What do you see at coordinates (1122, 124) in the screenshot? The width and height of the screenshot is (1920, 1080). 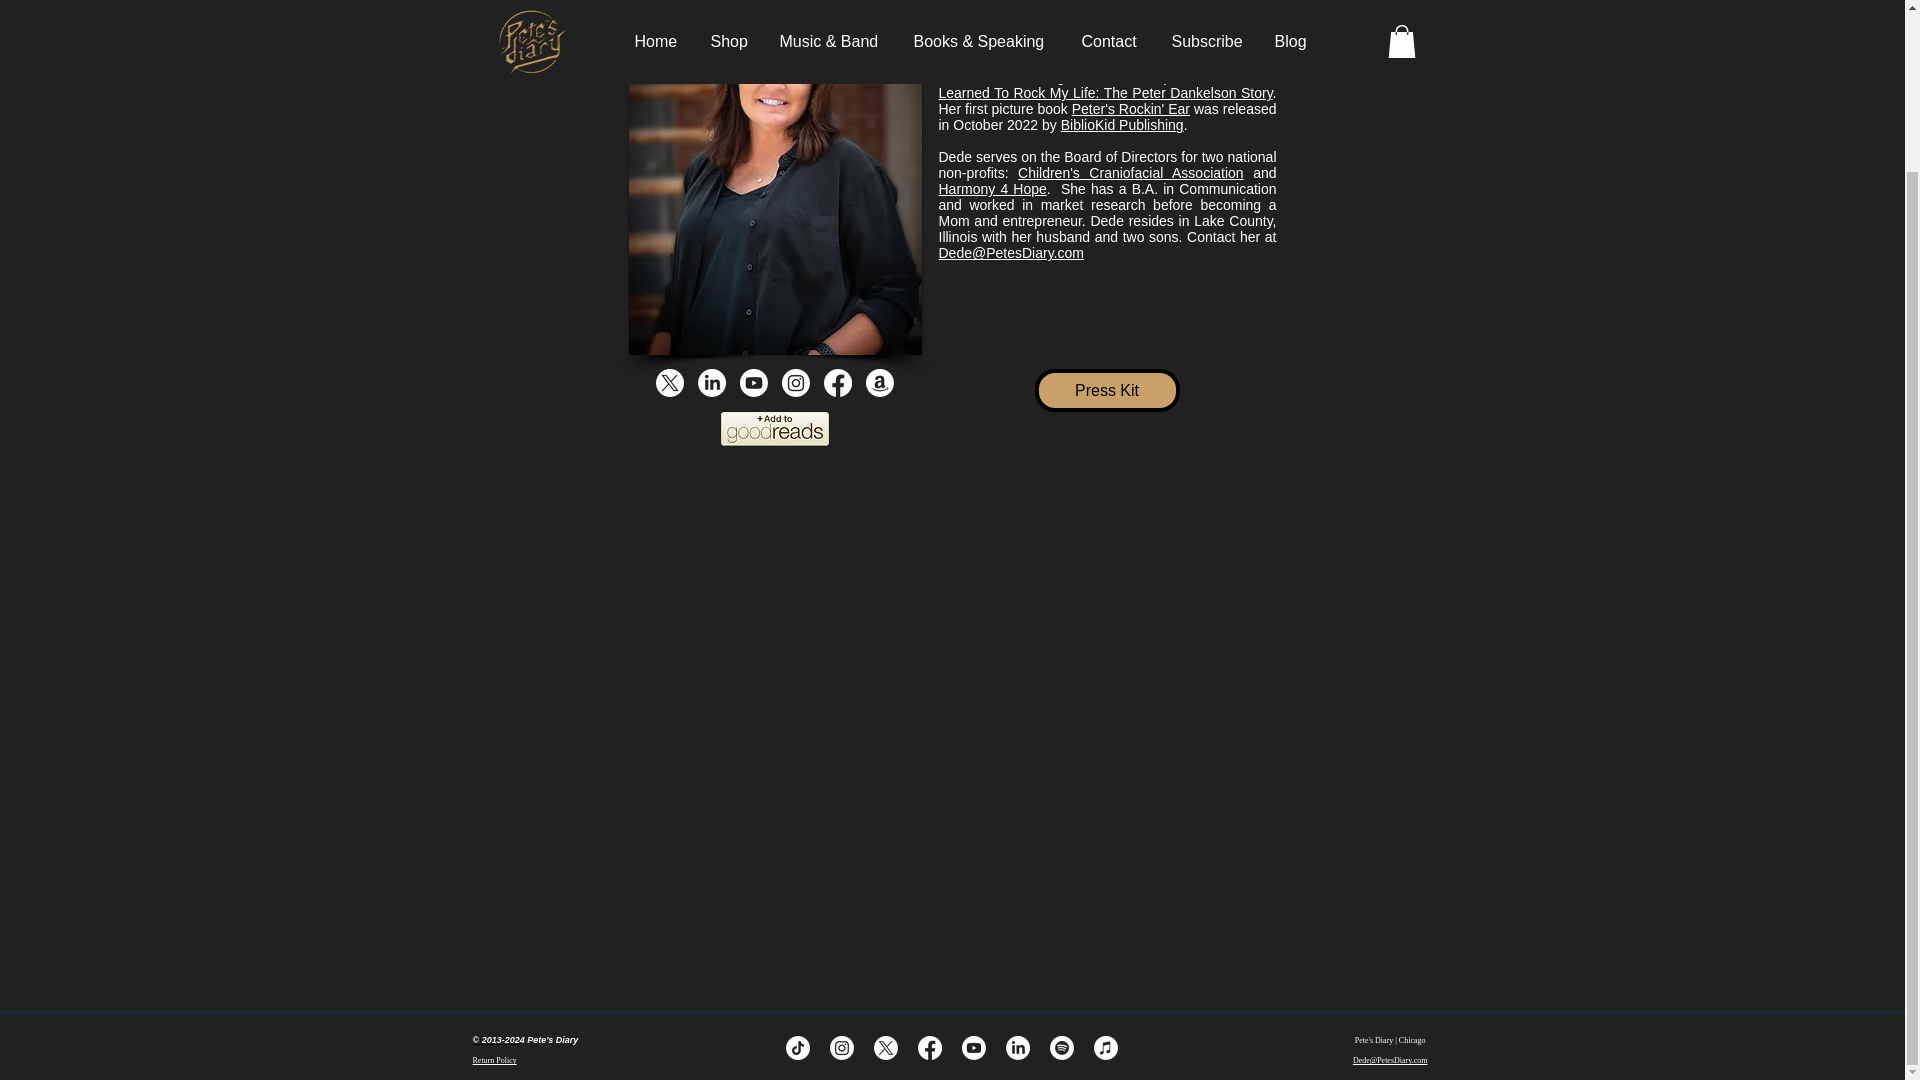 I see `BiblioKid Publishing` at bounding box center [1122, 124].